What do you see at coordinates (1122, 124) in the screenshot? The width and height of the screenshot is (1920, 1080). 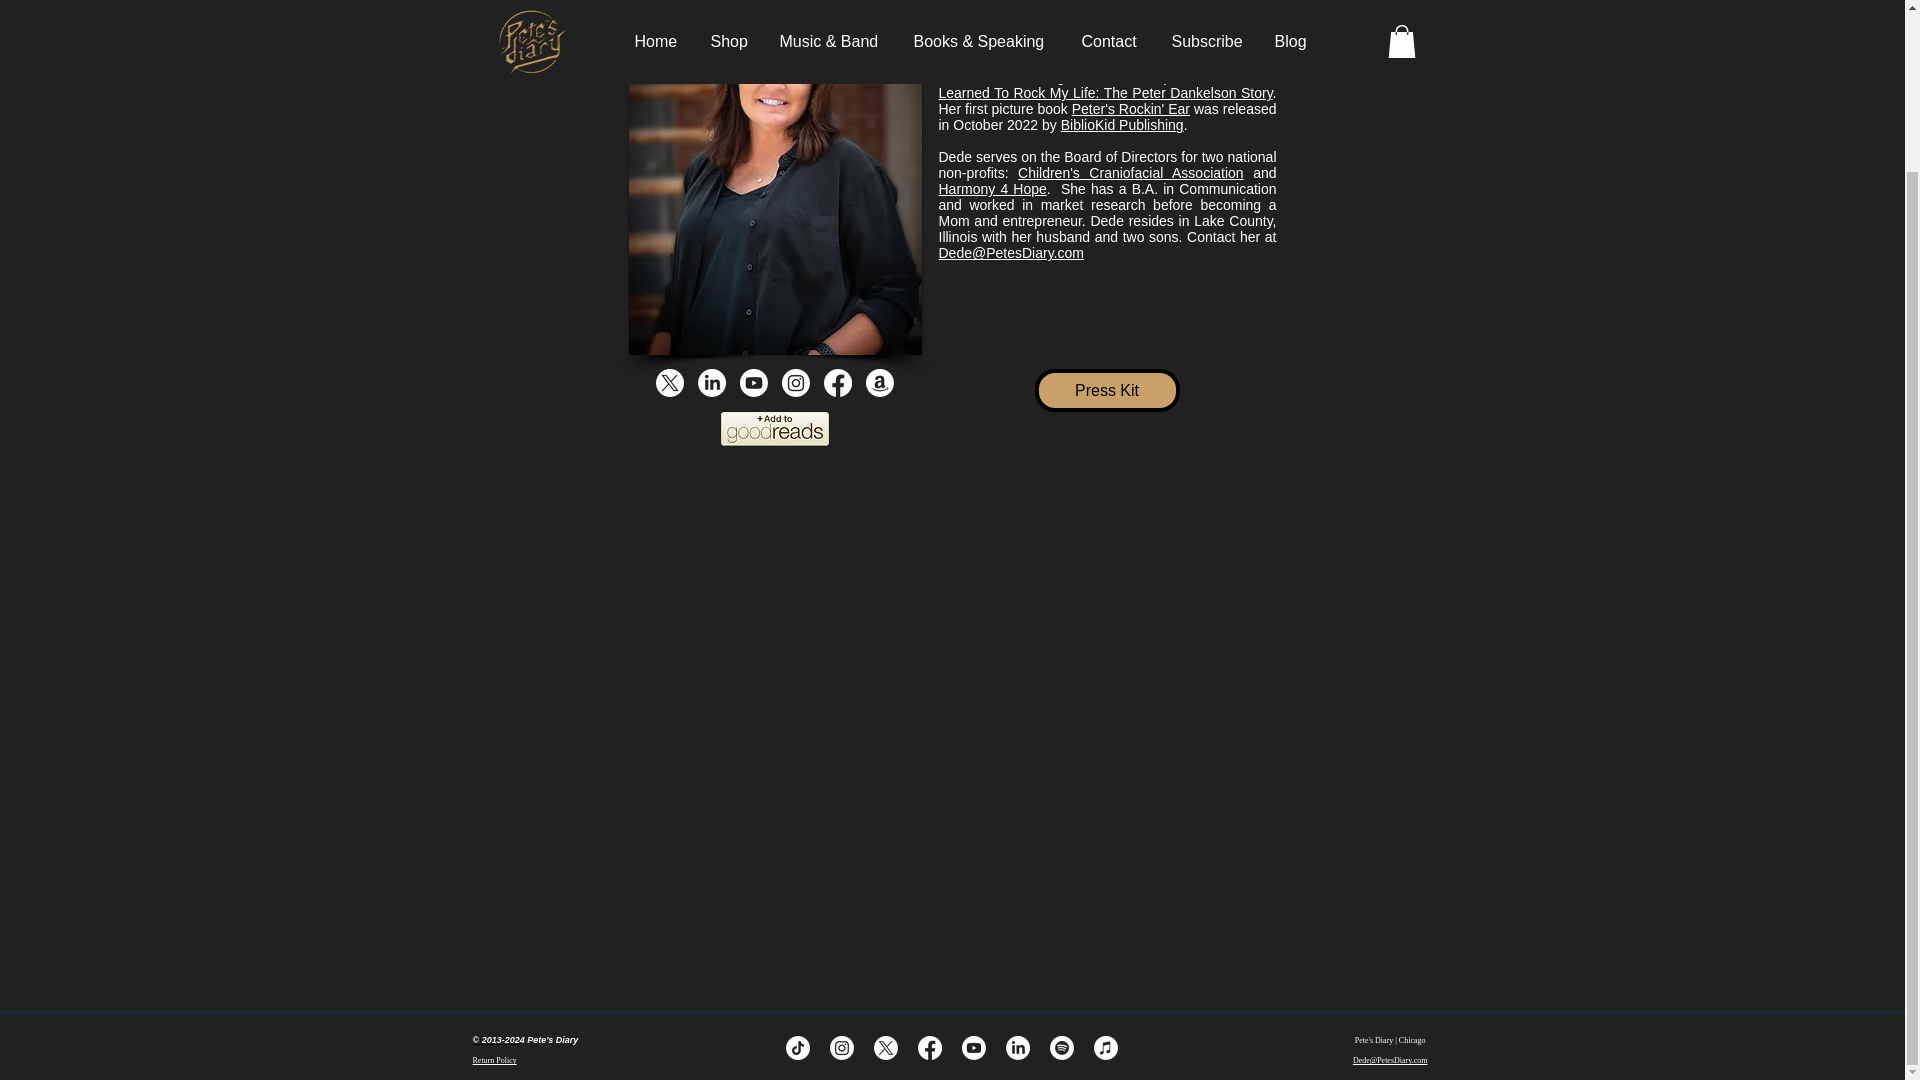 I see `BiblioKid Publishing` at bounding box center [1122, 124].